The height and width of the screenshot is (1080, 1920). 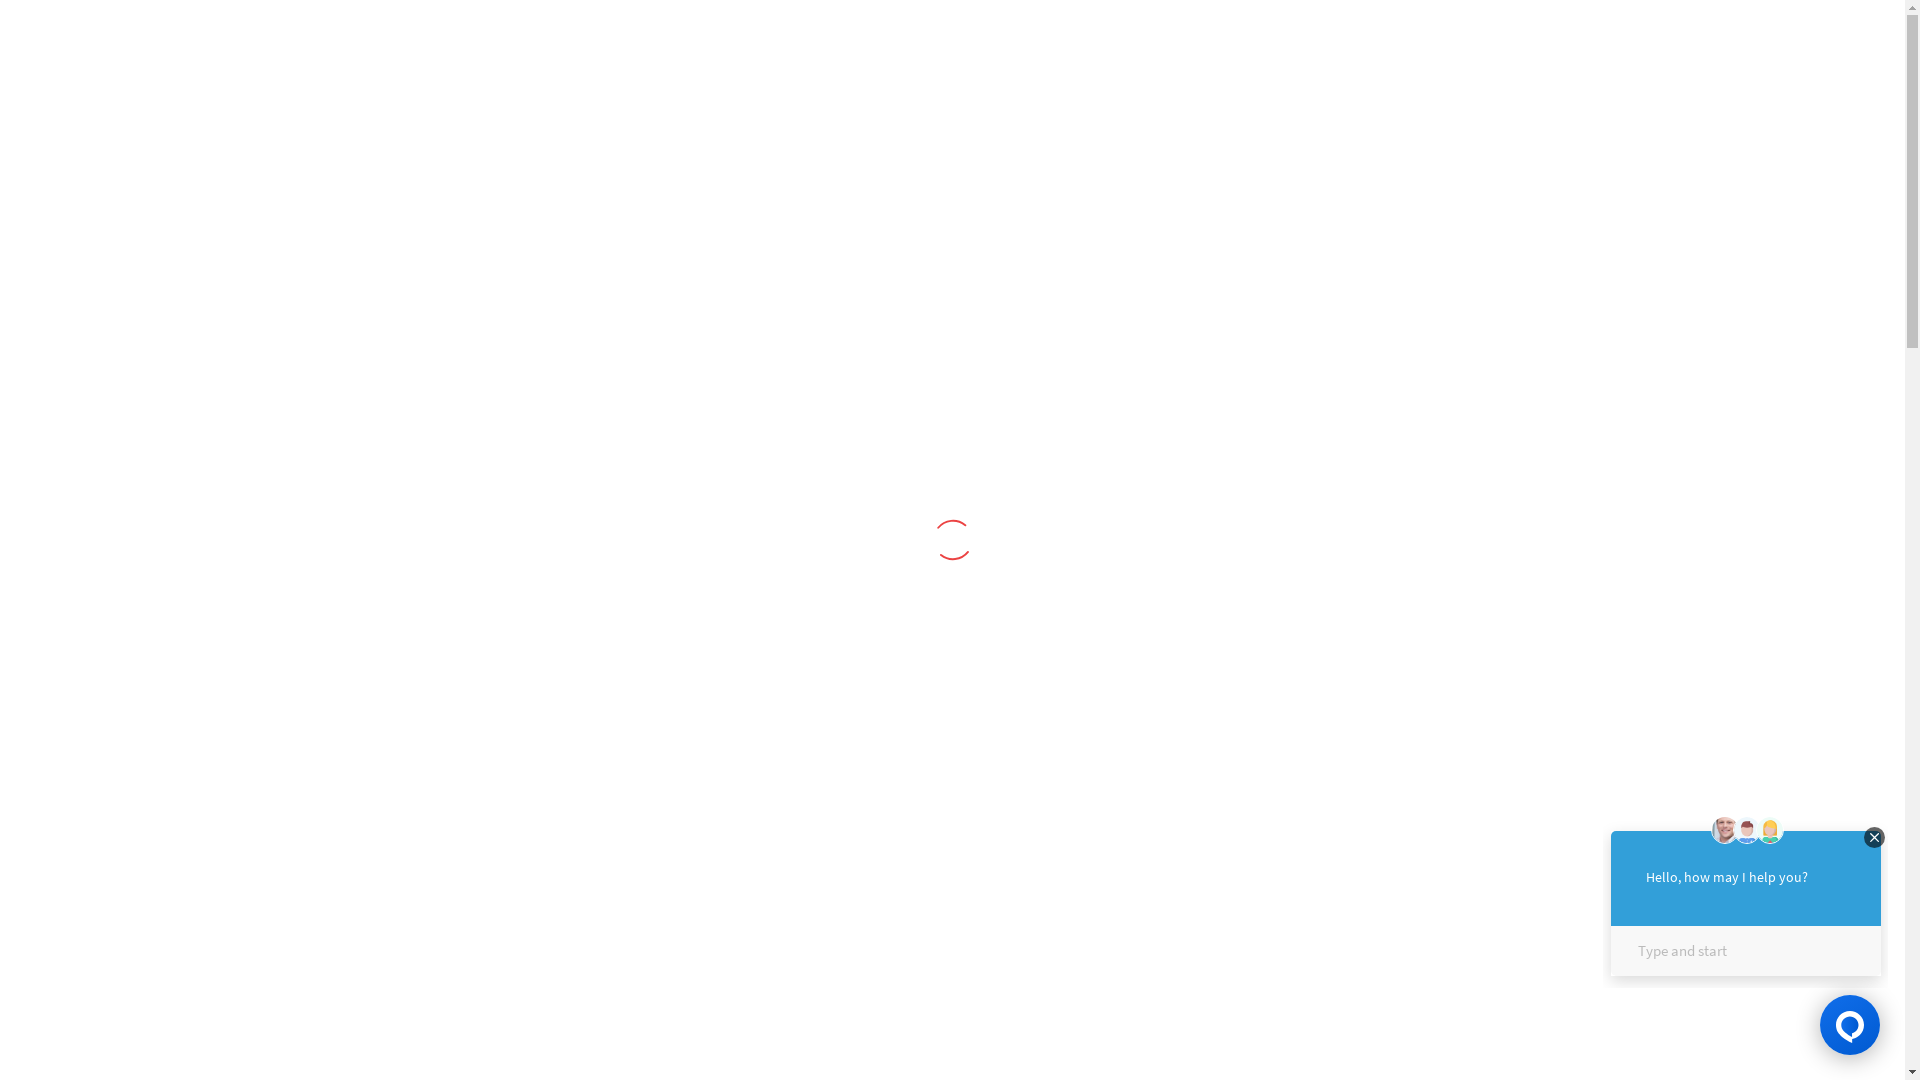 I want to click on Detroit Michigan Services, so click(x=788, y=390).